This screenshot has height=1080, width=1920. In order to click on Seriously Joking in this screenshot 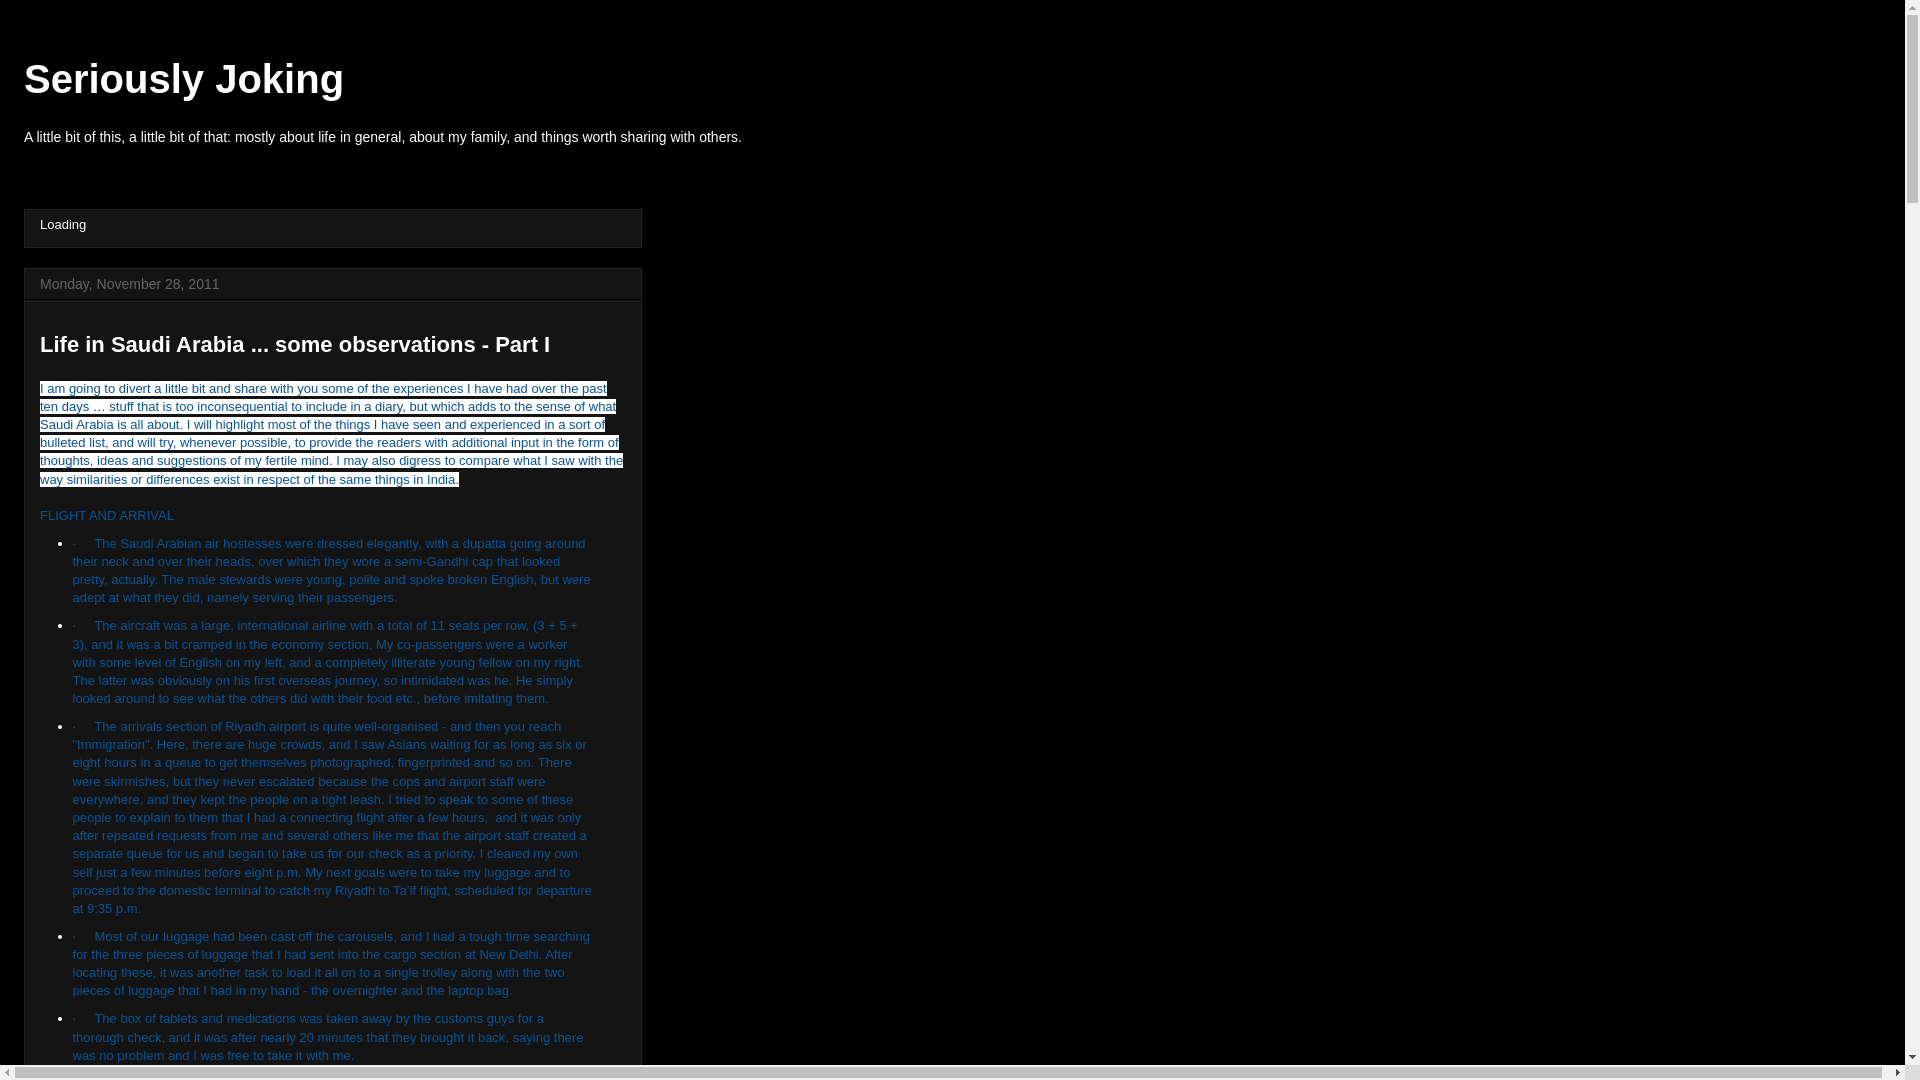, I will do `click(183, 79)`.